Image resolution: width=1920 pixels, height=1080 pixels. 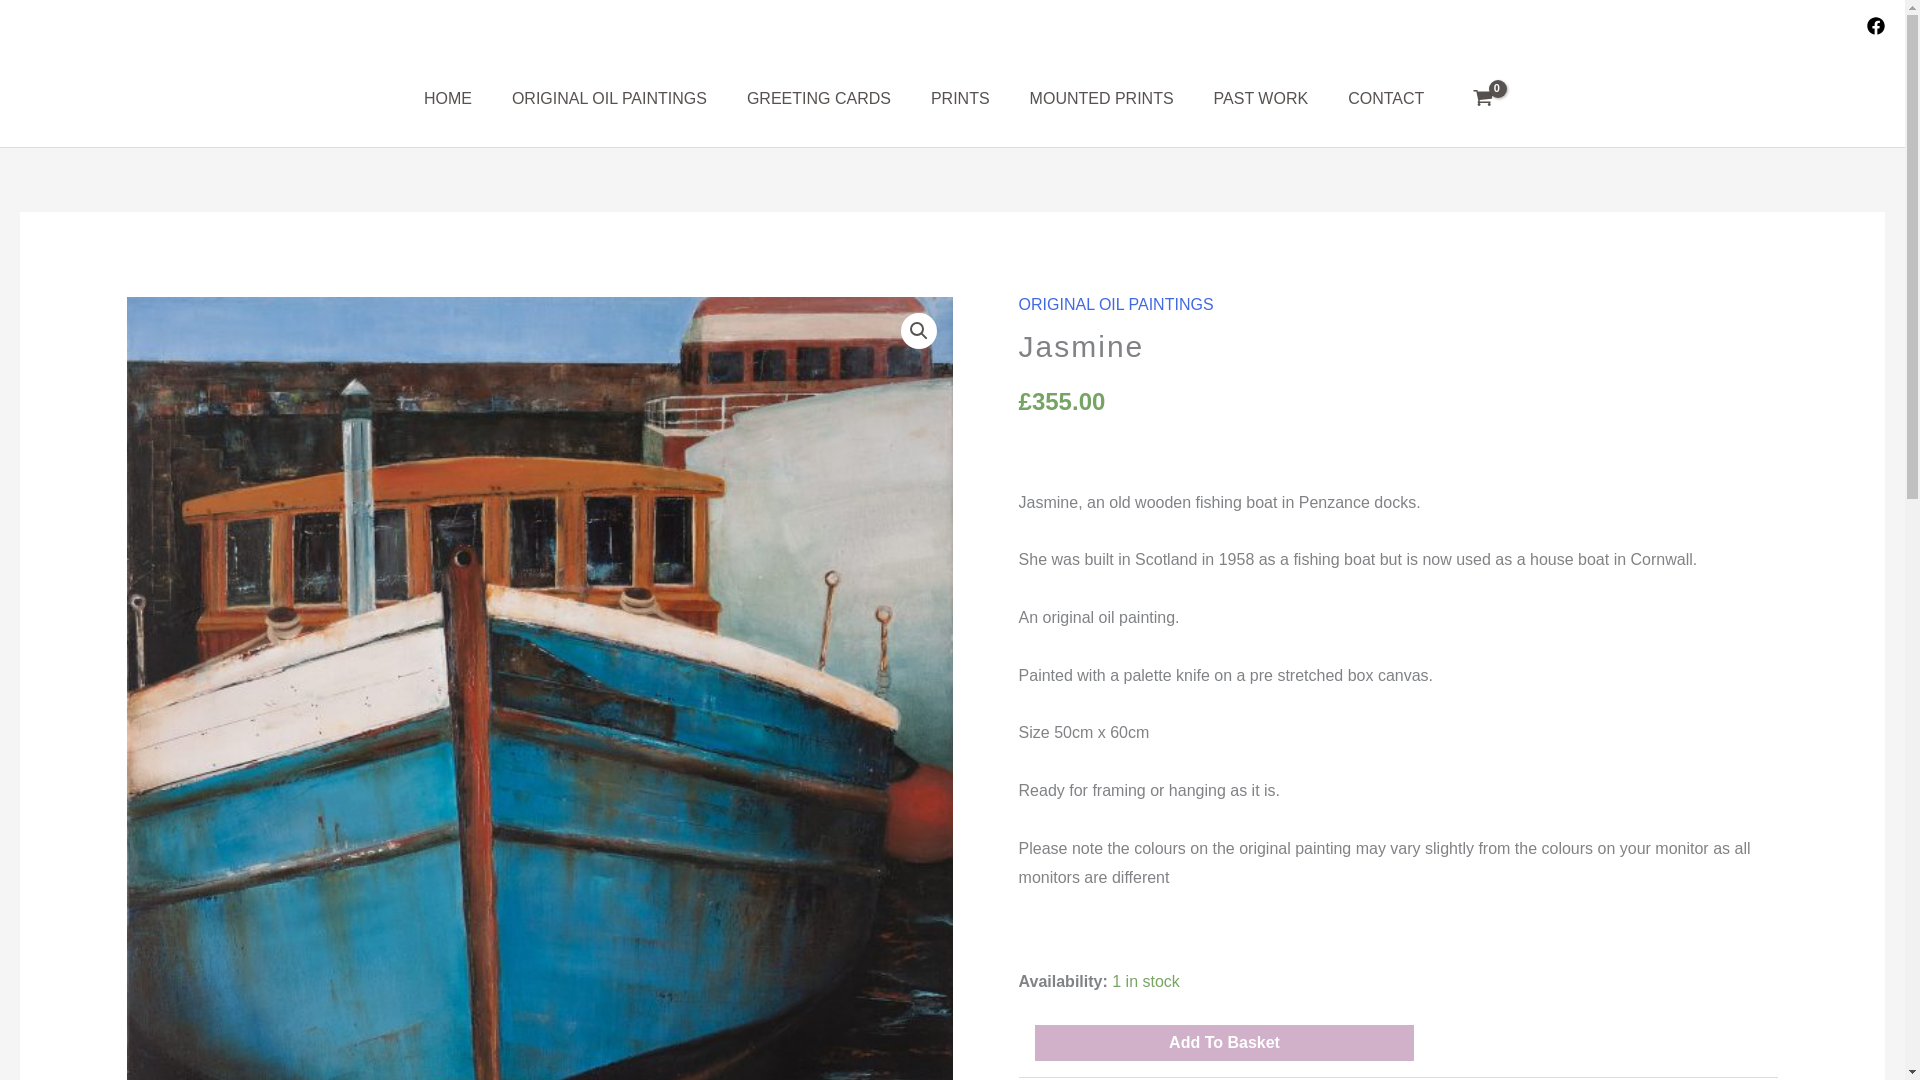 I want to click on GREETING CARDS, so click(x=818, y=98).